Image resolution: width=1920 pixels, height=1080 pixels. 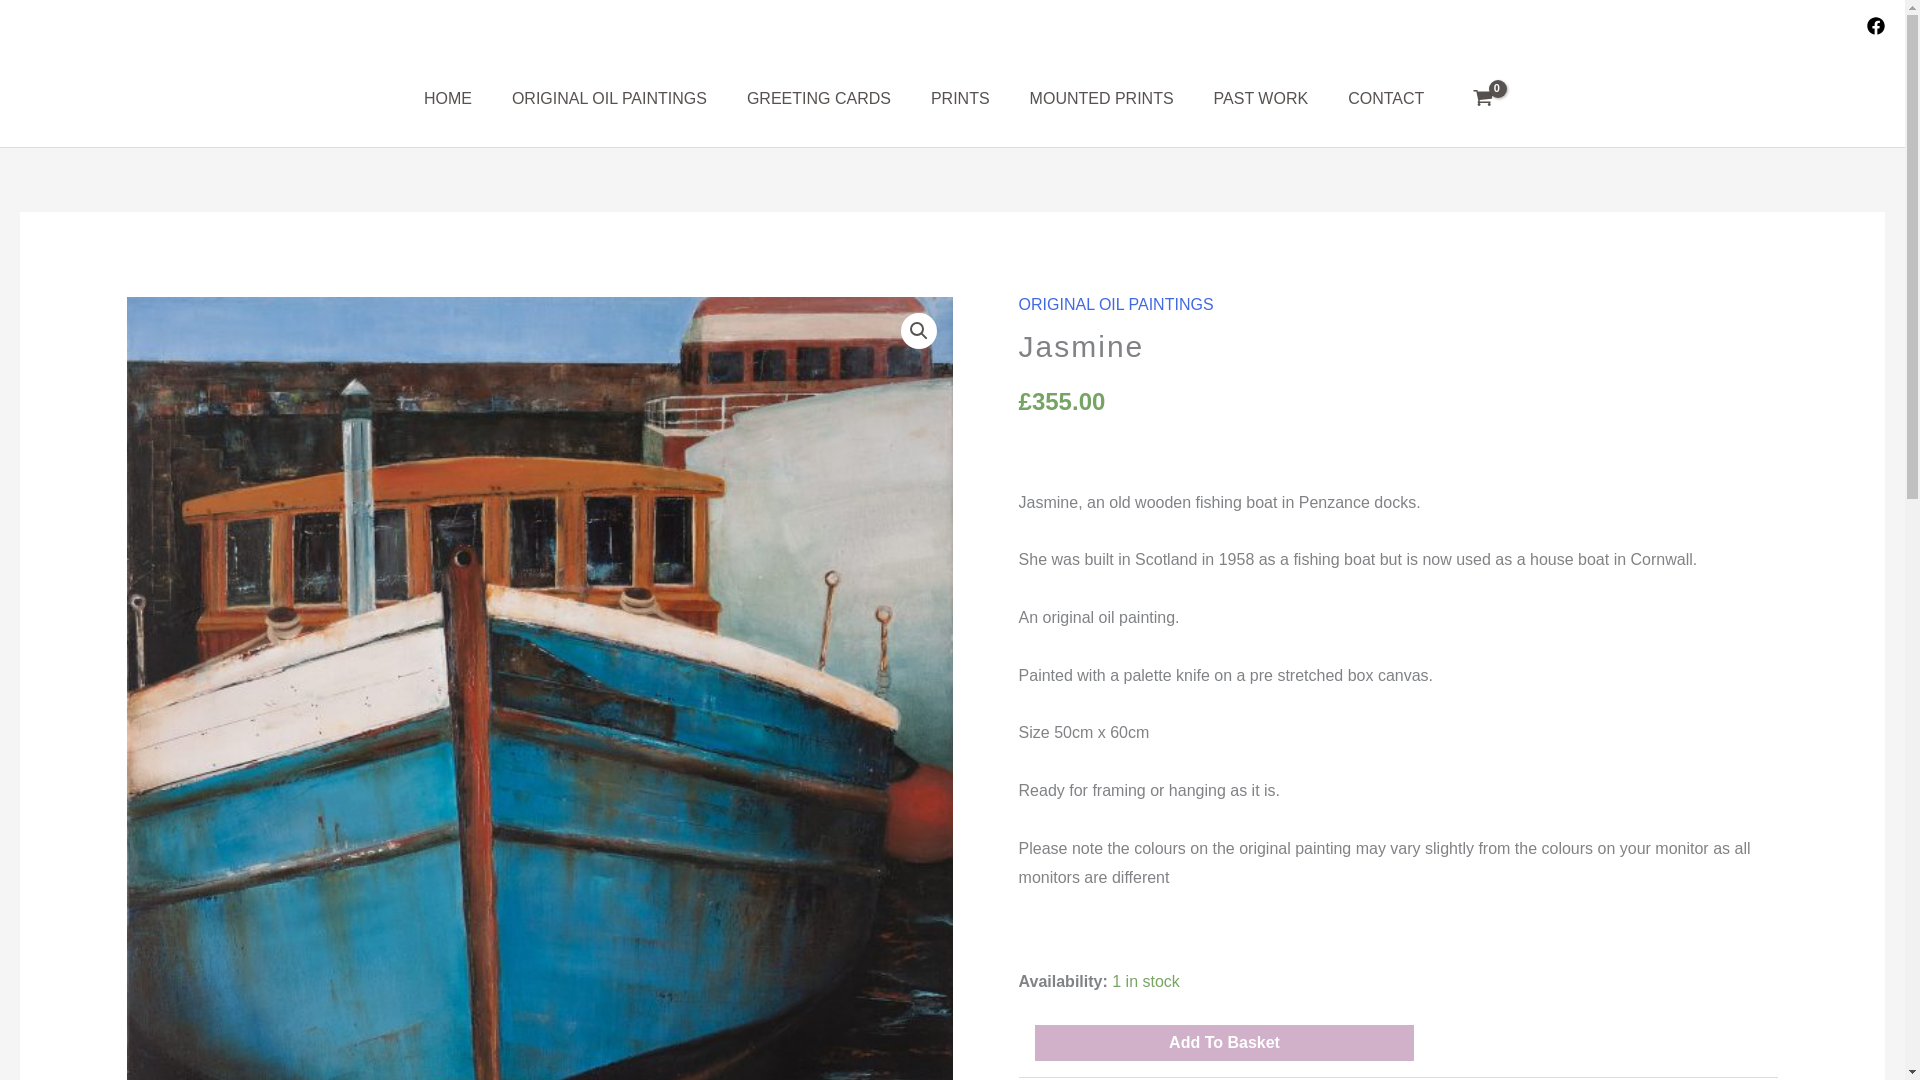 I want to click on GREETING CARDS, so click(x=818, y=98).